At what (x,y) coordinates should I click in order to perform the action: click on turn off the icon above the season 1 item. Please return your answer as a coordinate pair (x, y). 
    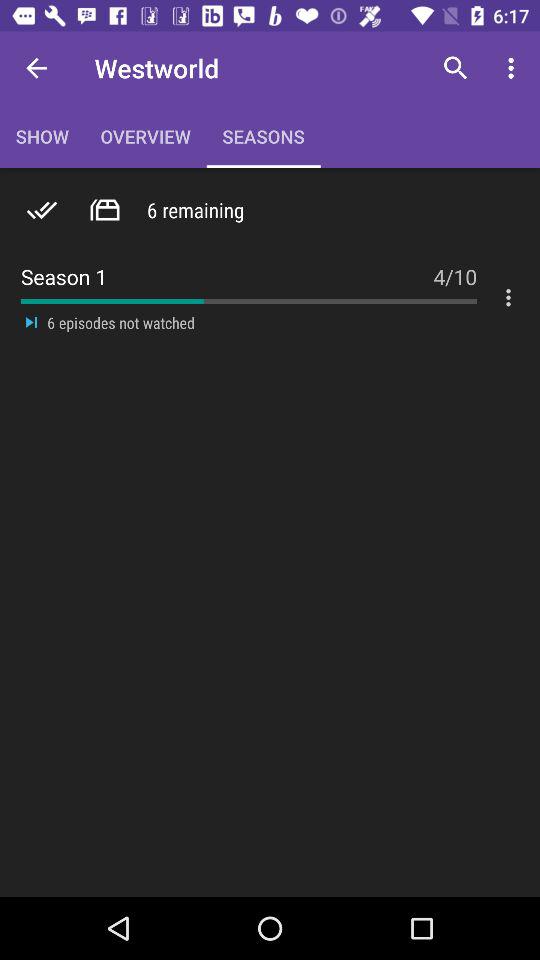
    Looking at the image, I should click on (42, 210).